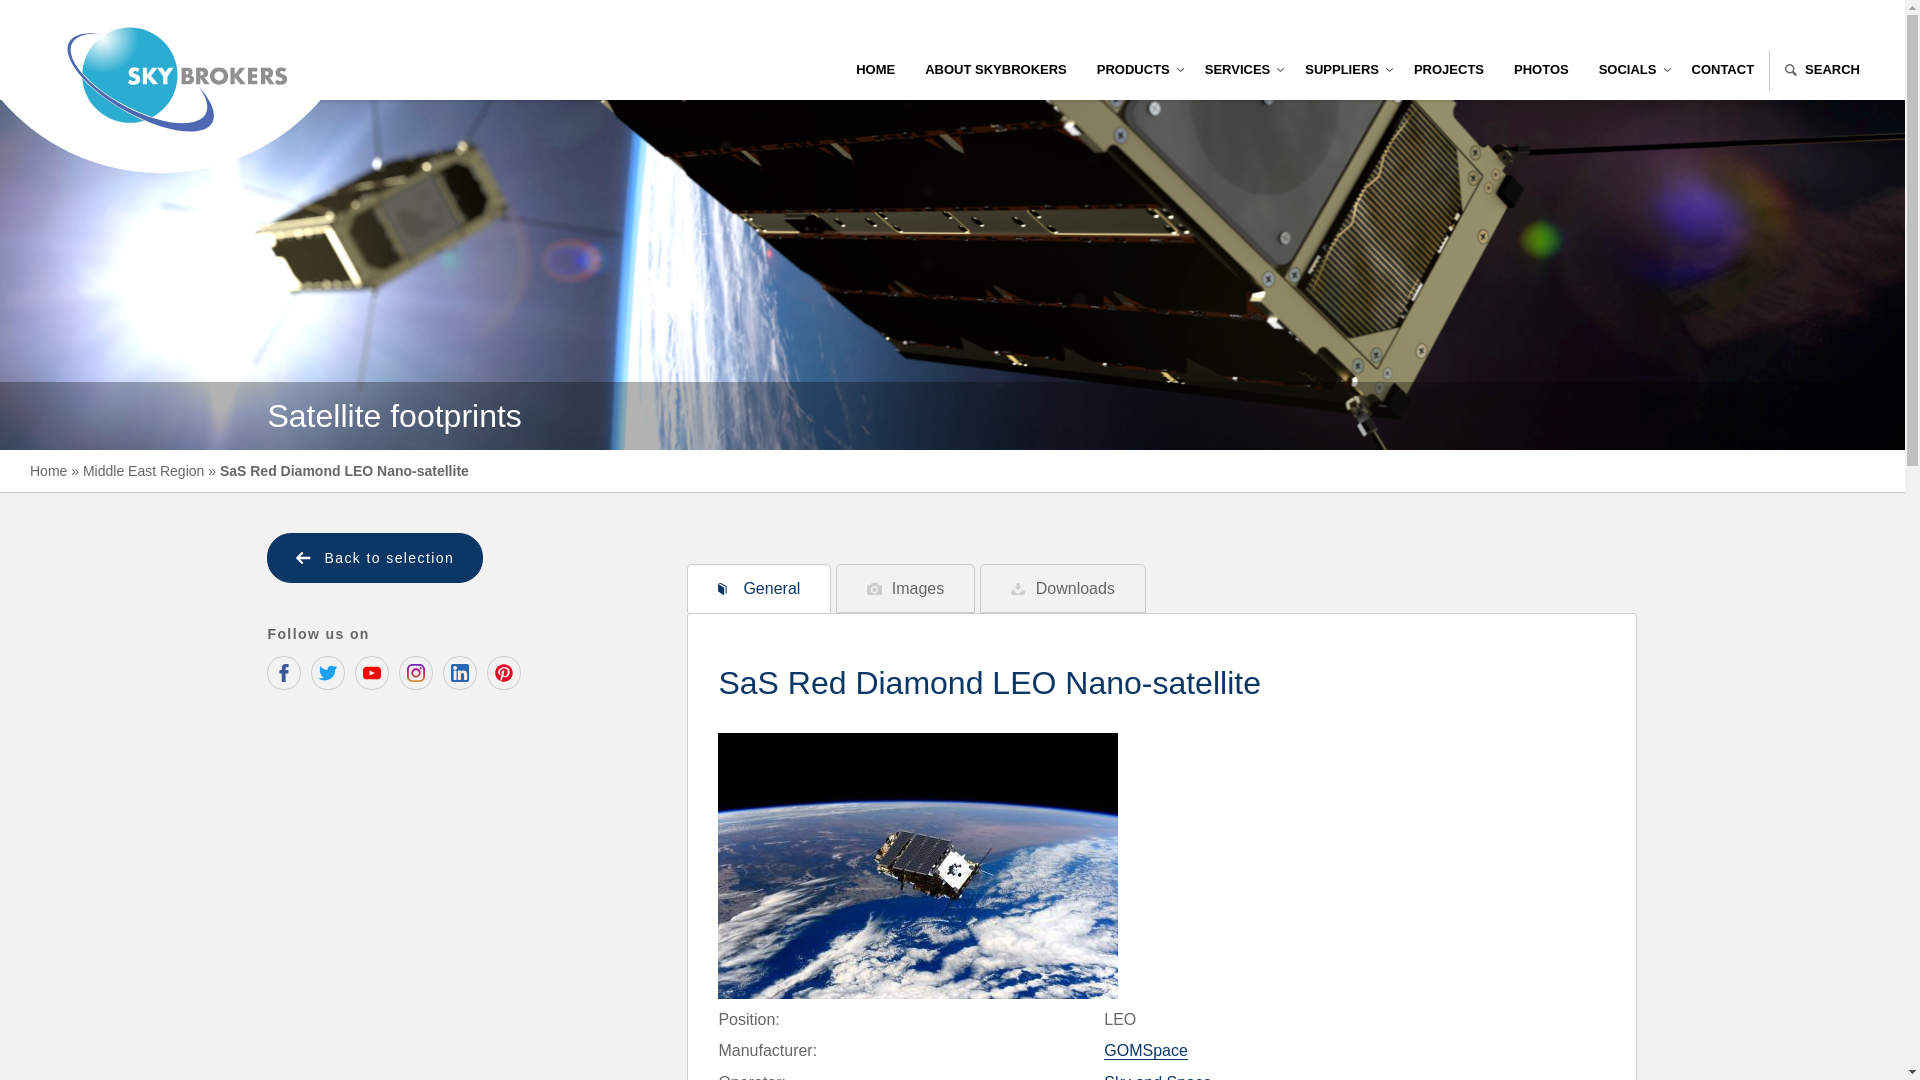 This screenshot has height=1080, width=1920. What do you see at coordinates (284, 672) in the screenshot?
I see `Follow Skybrokers on Facebook` at bounding box center [284, 672].